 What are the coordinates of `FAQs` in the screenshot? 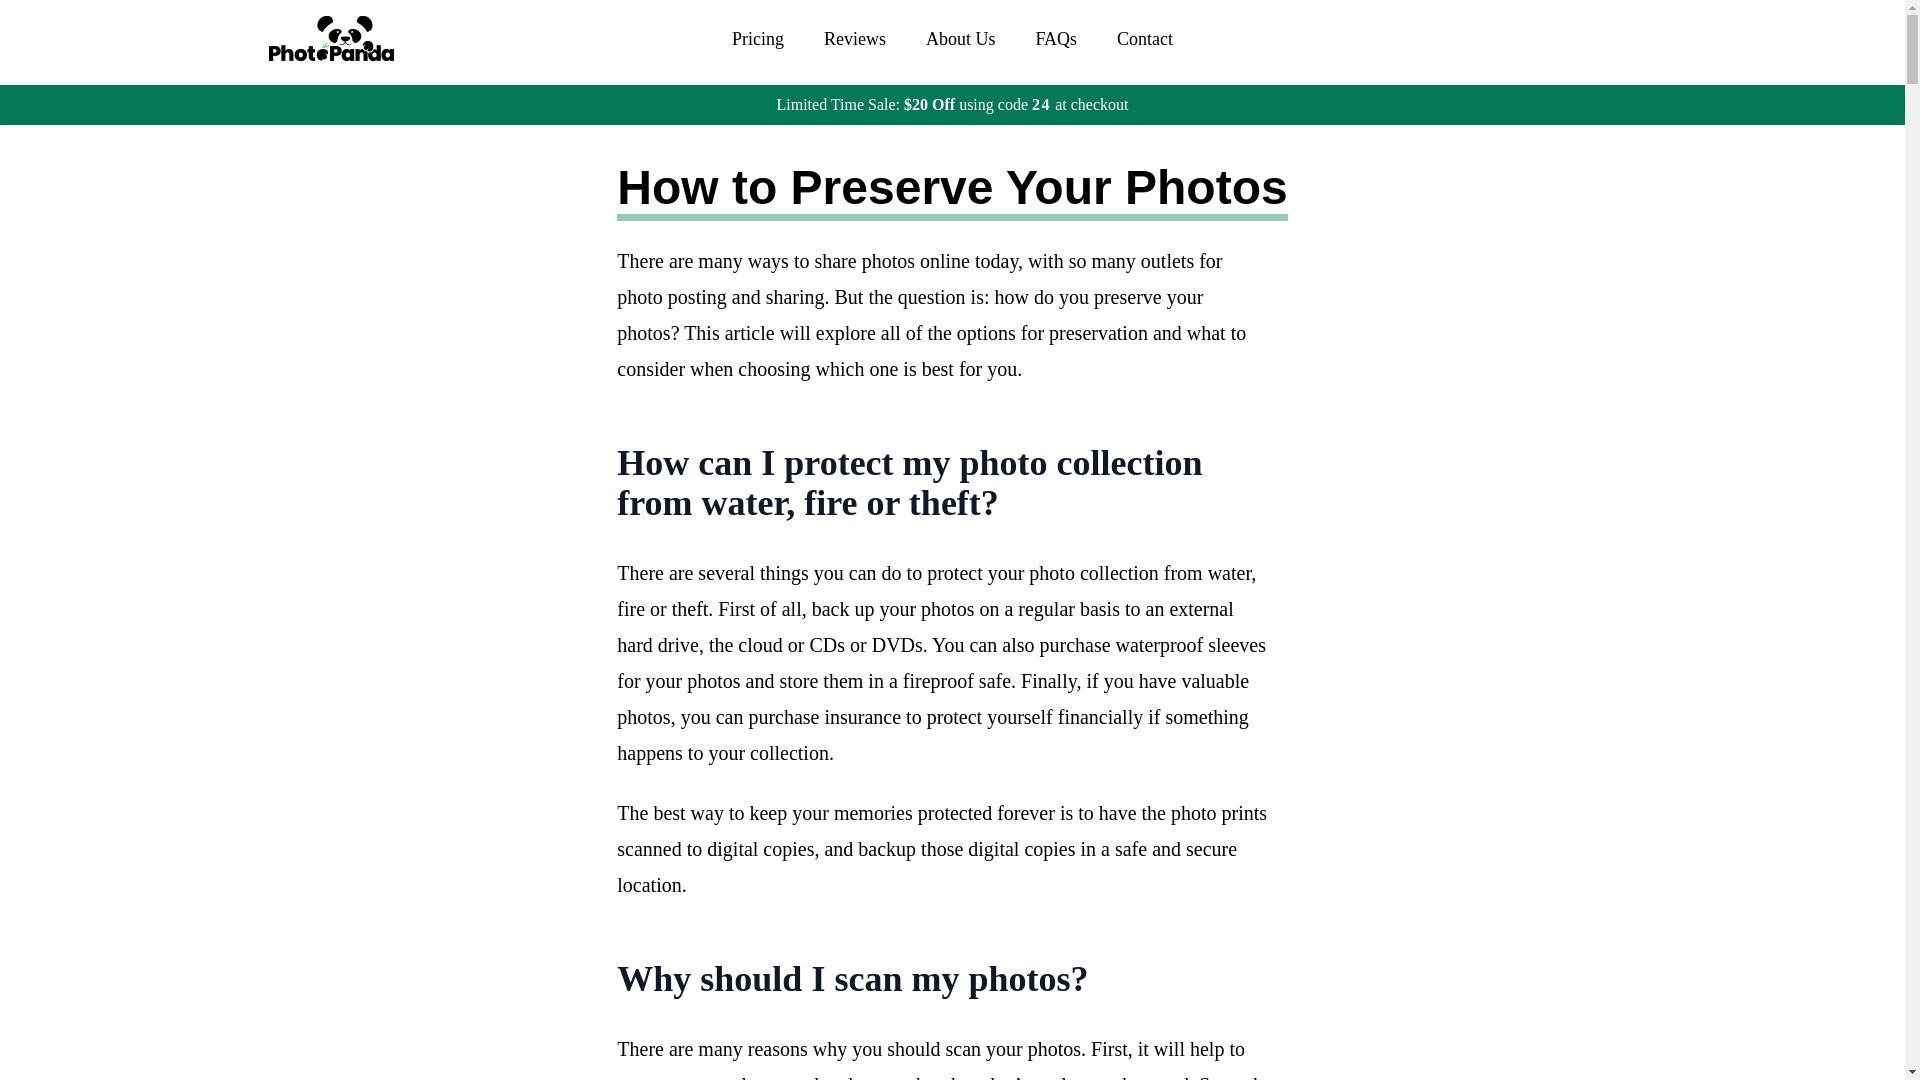 It's located at (1056, 38).